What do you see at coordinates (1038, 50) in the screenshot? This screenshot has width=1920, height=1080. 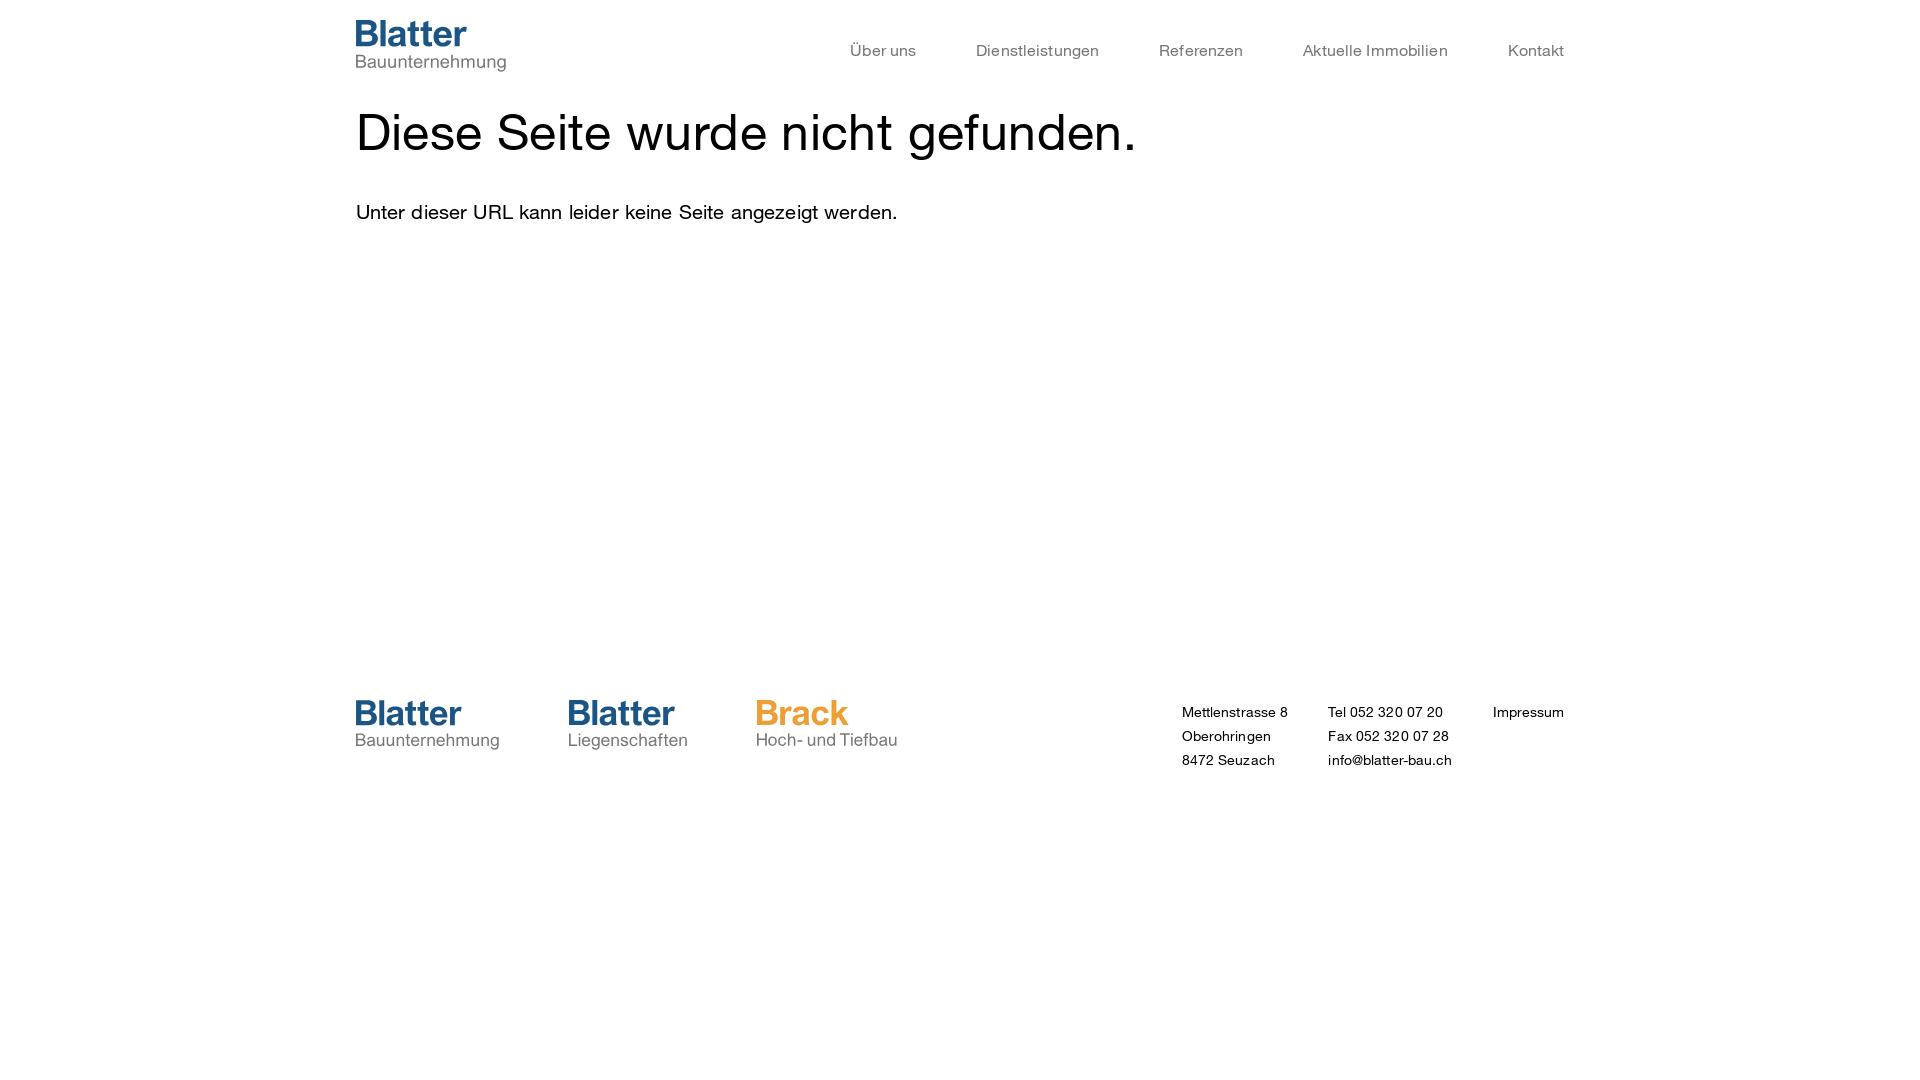 I see `Dienstleistungen` at bounding box center [1038, 50].